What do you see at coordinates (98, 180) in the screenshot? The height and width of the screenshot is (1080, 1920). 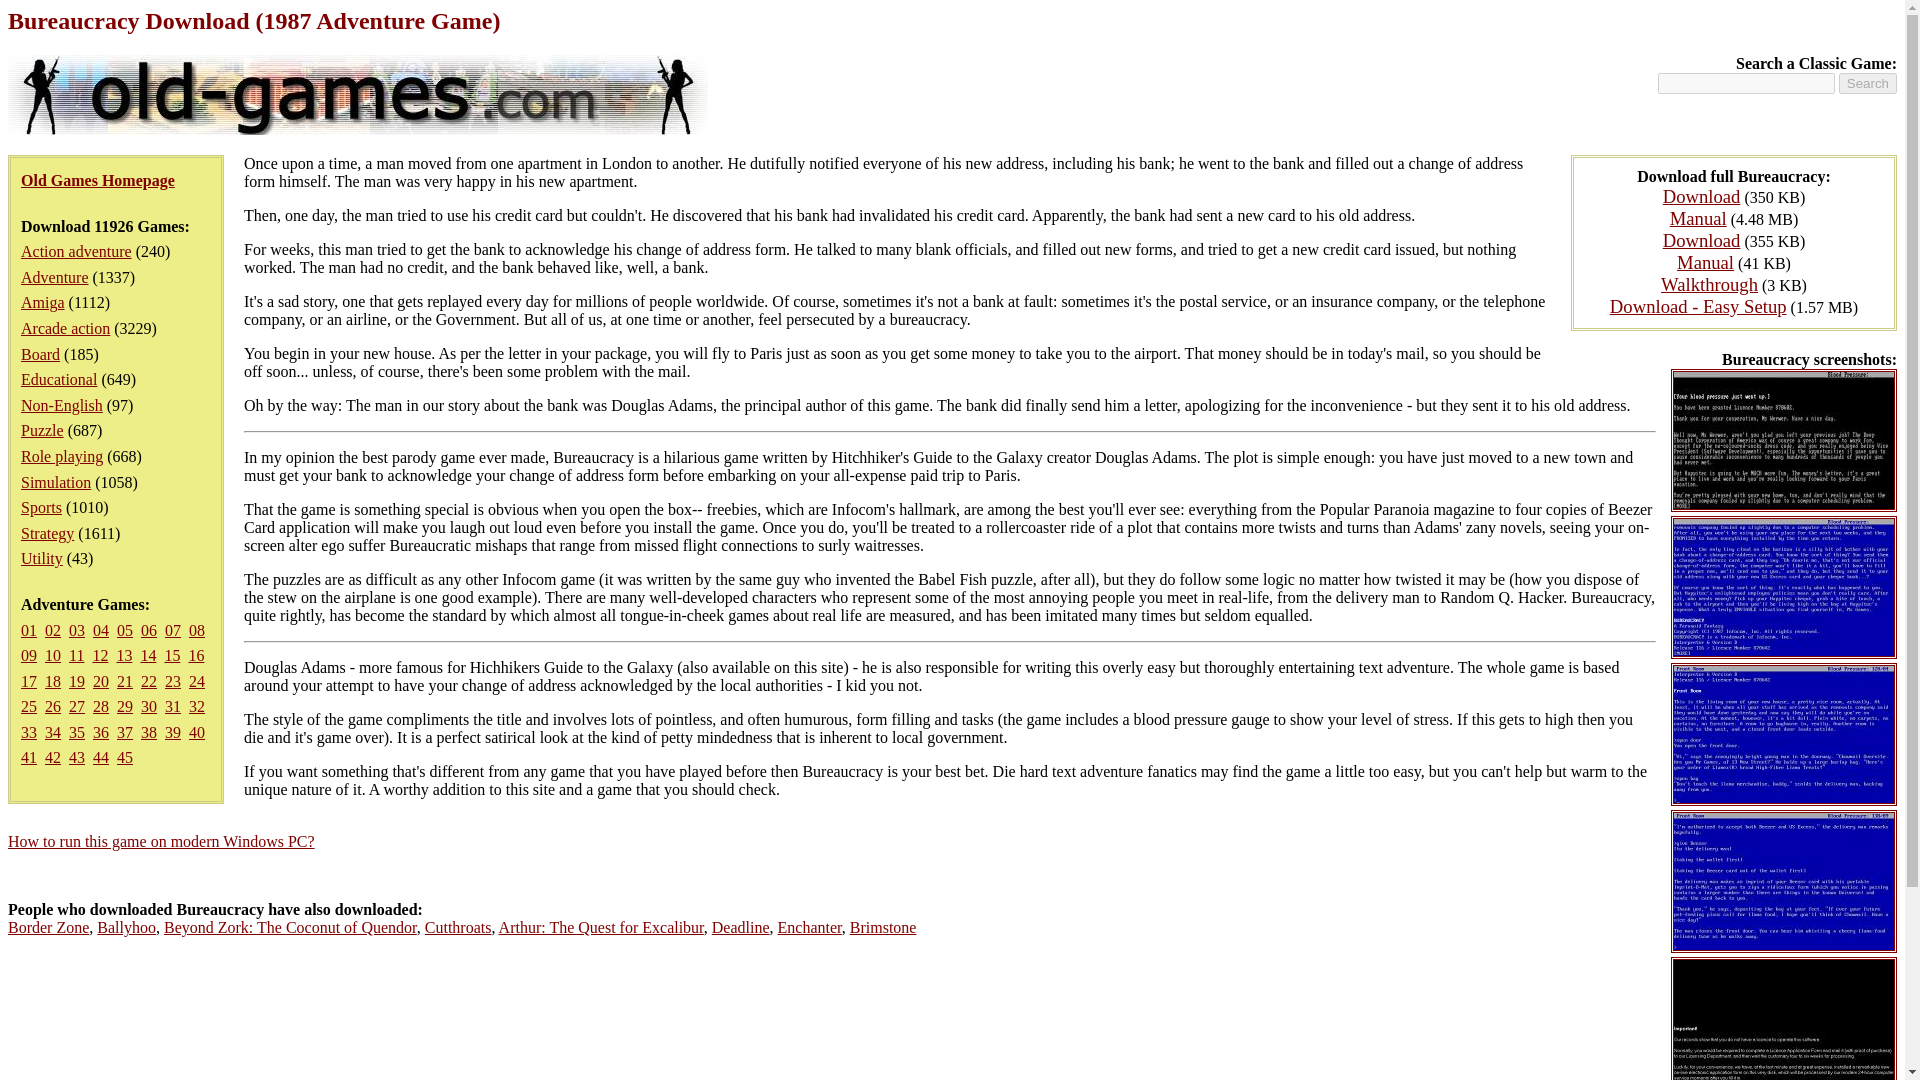 I see `Old Games Homepage` at bounding box center [98, 180].